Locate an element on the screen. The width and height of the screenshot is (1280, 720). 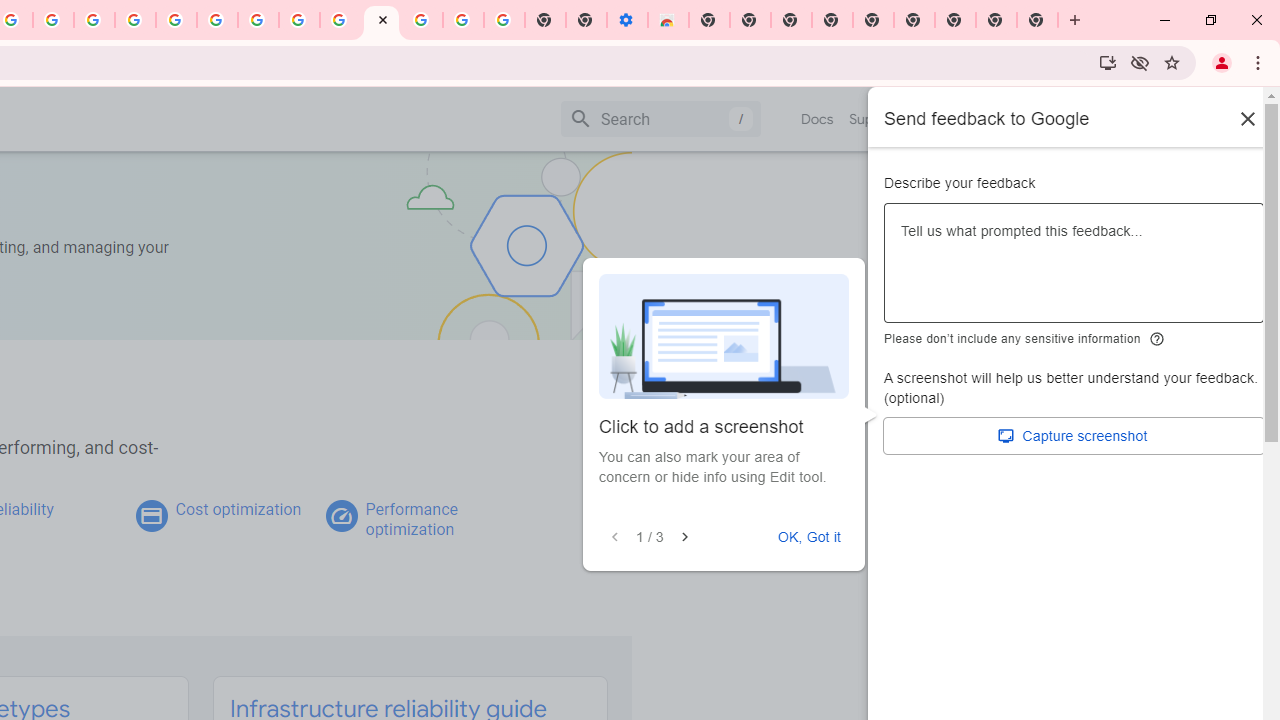
Create your Google Account is located at coordinates (299, 20).